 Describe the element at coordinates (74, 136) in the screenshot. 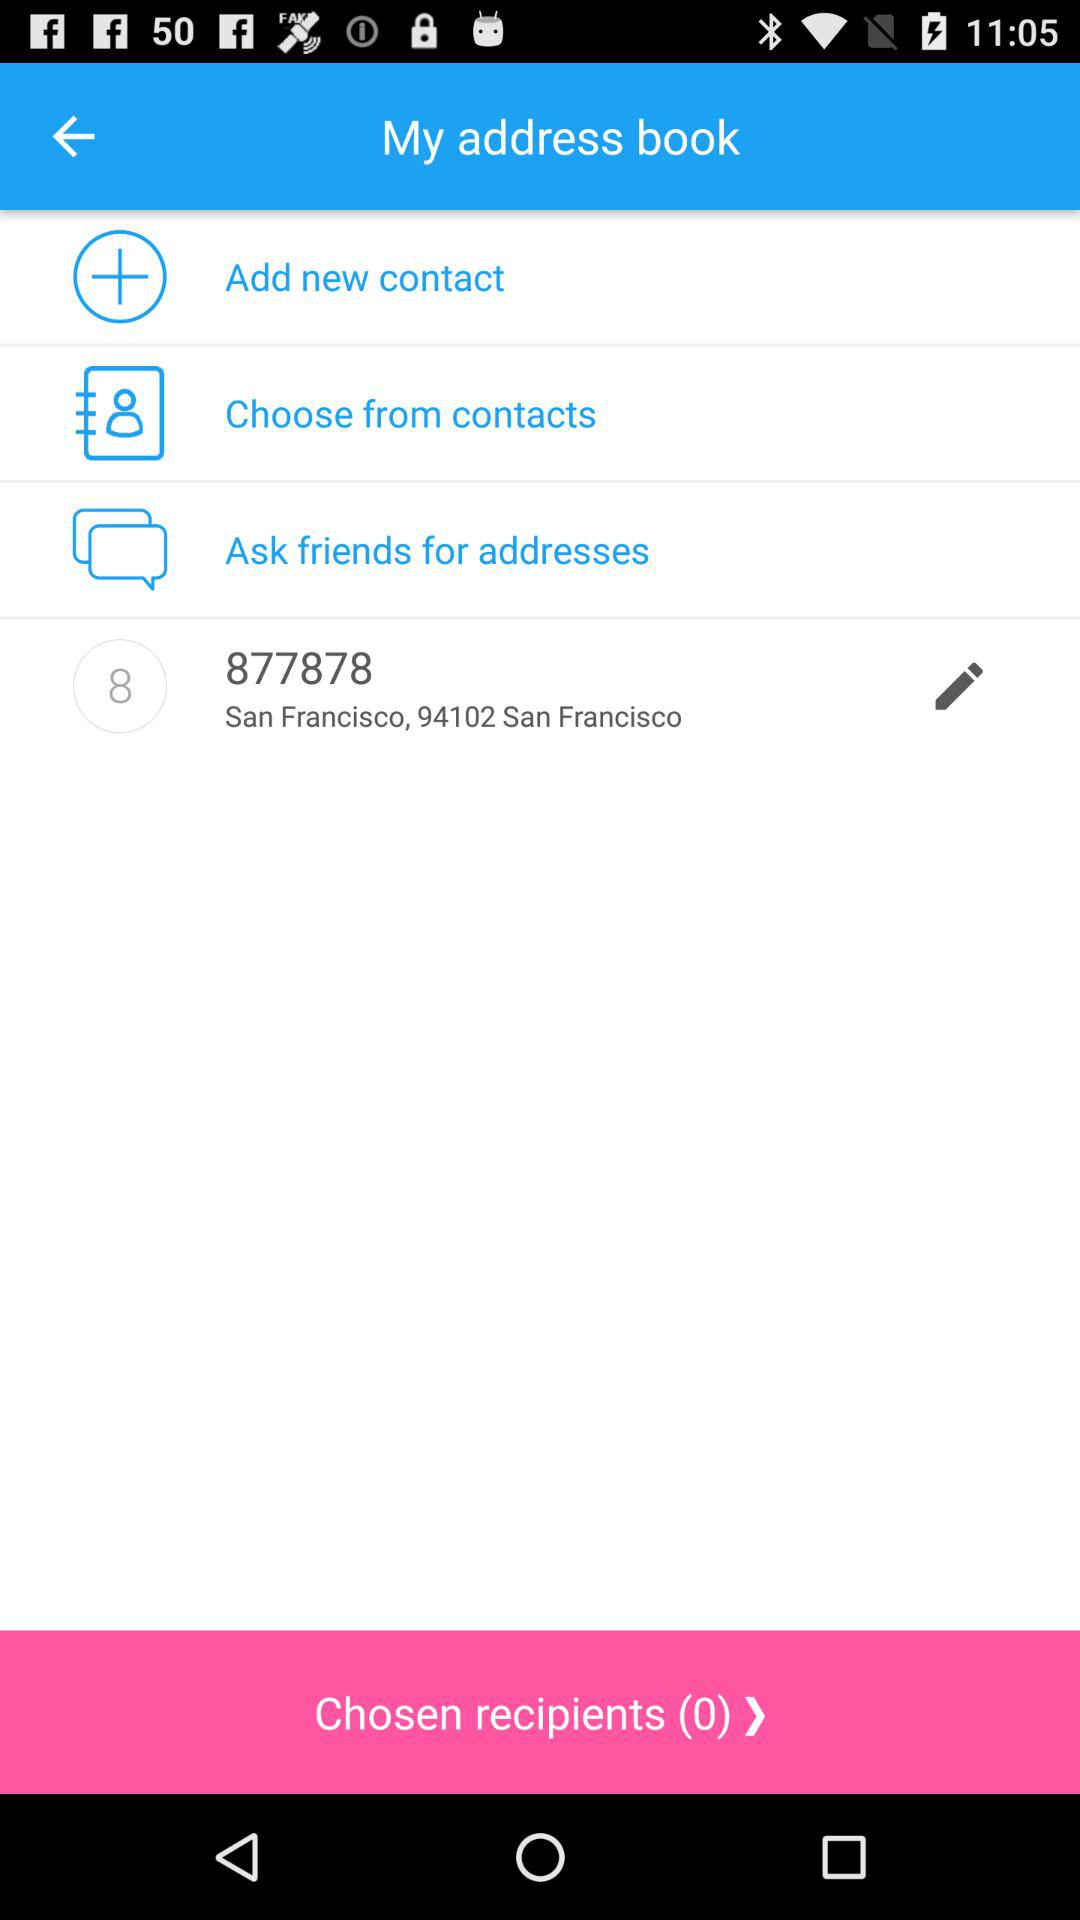

I see `go to previous page` at that location.